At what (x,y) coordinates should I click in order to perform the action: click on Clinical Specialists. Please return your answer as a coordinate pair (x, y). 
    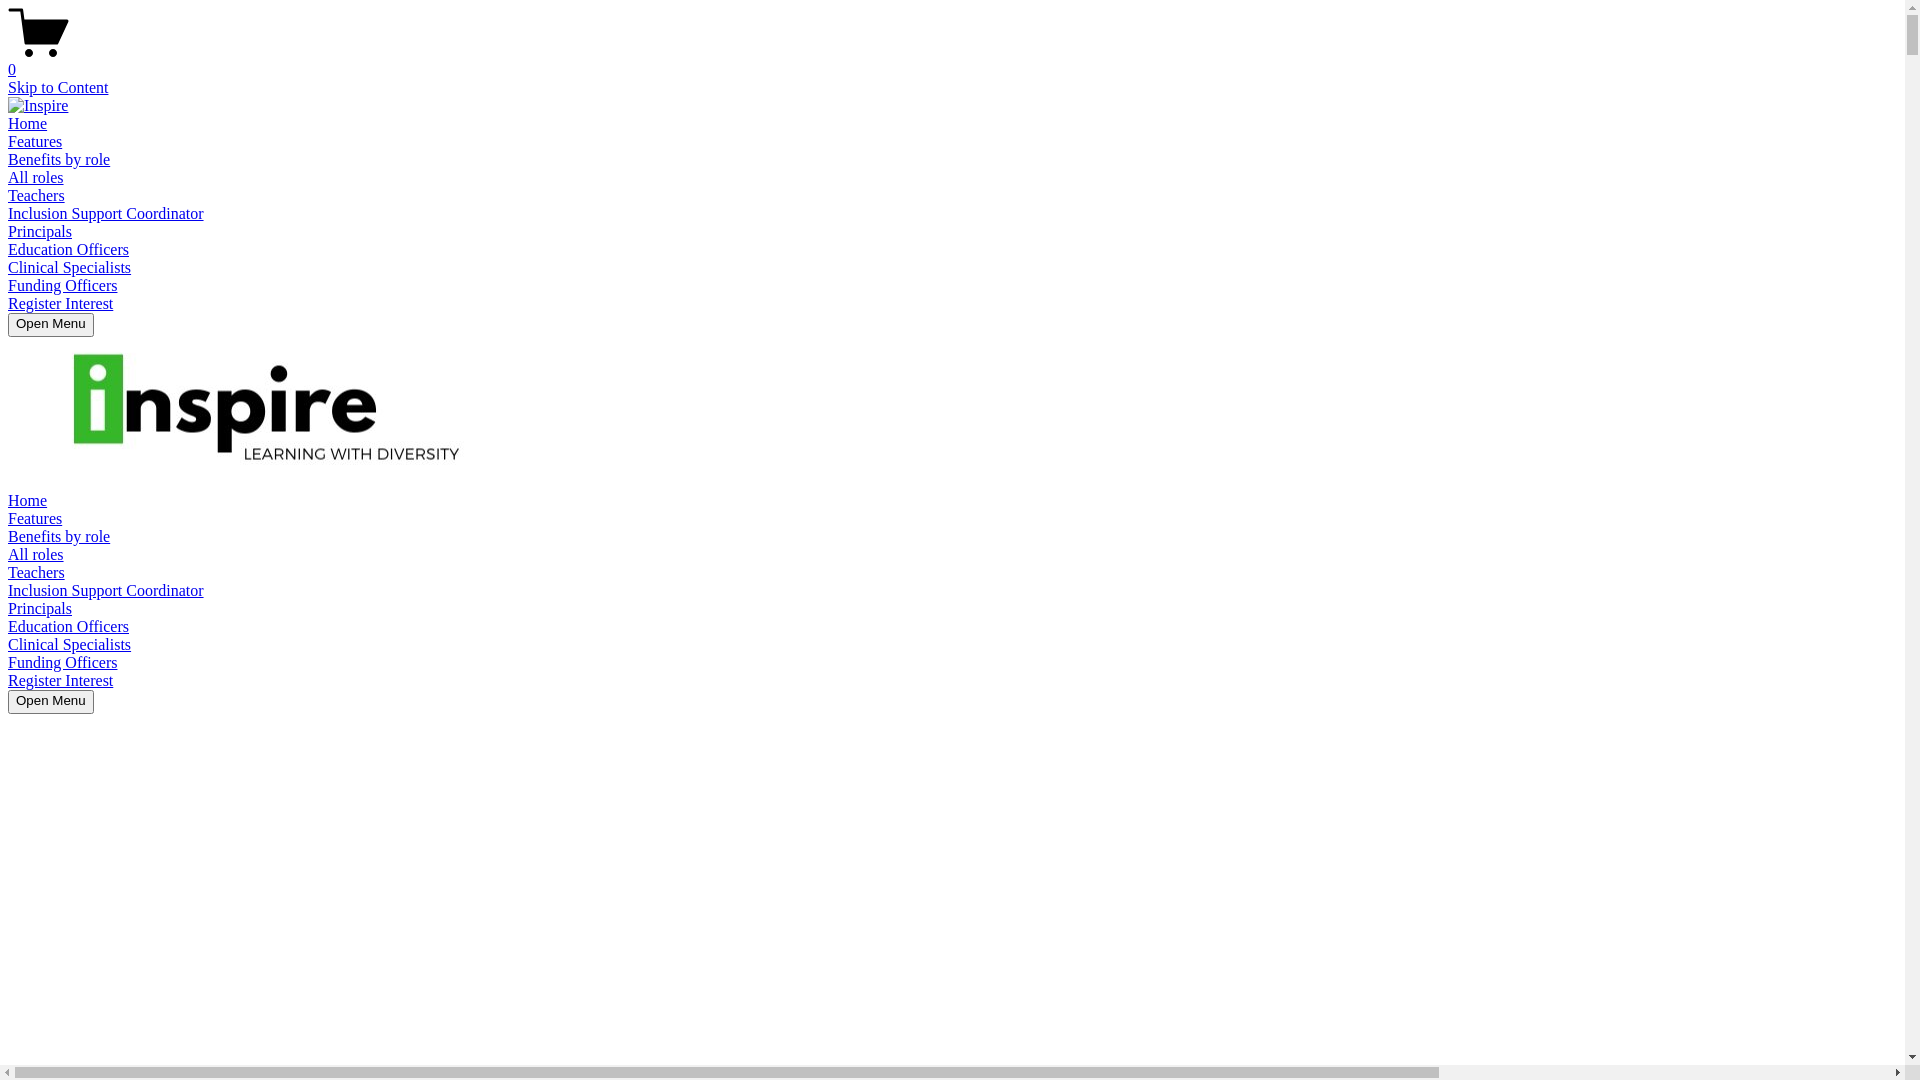
    Looking at the image, I should click on (70, 644).